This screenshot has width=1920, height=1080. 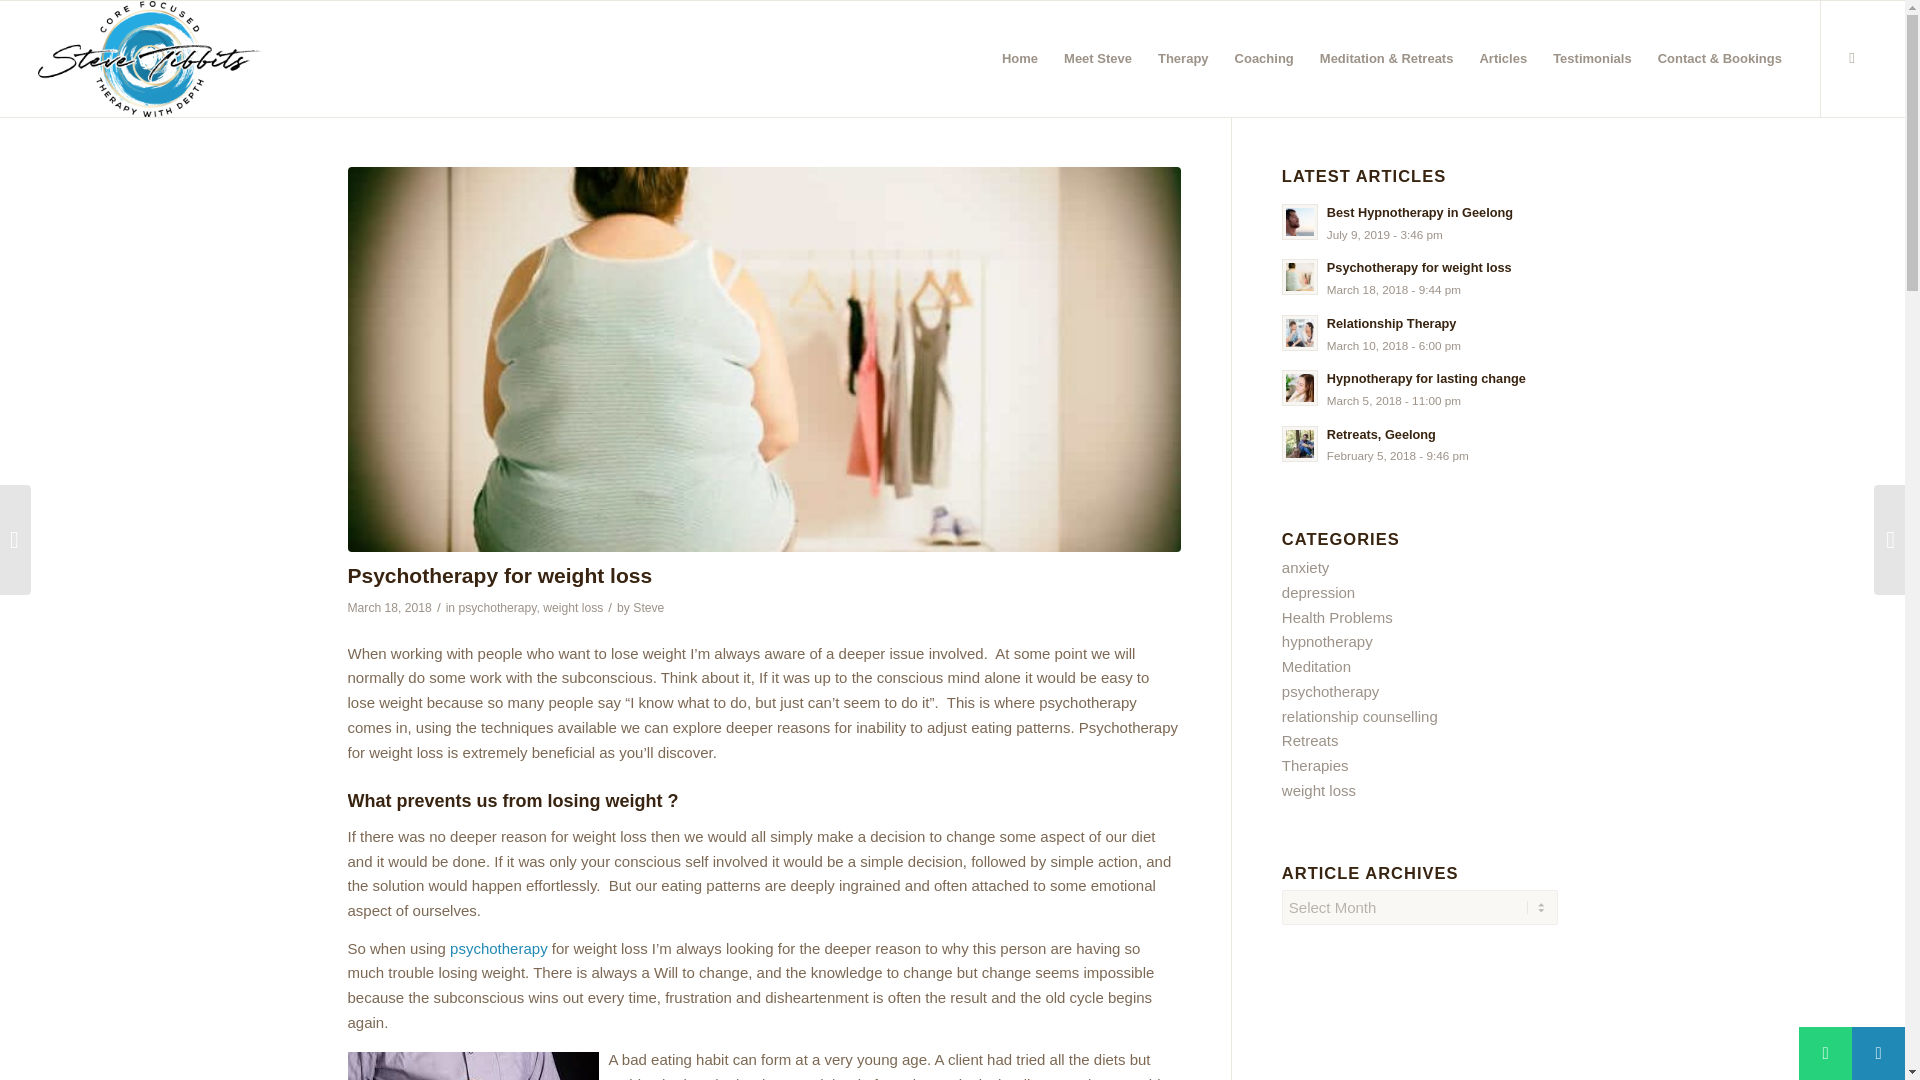 What do you see at coordinates (648, 607) in the screenshot?
I see `Posts by Steve` at bounding box center [648, 607].